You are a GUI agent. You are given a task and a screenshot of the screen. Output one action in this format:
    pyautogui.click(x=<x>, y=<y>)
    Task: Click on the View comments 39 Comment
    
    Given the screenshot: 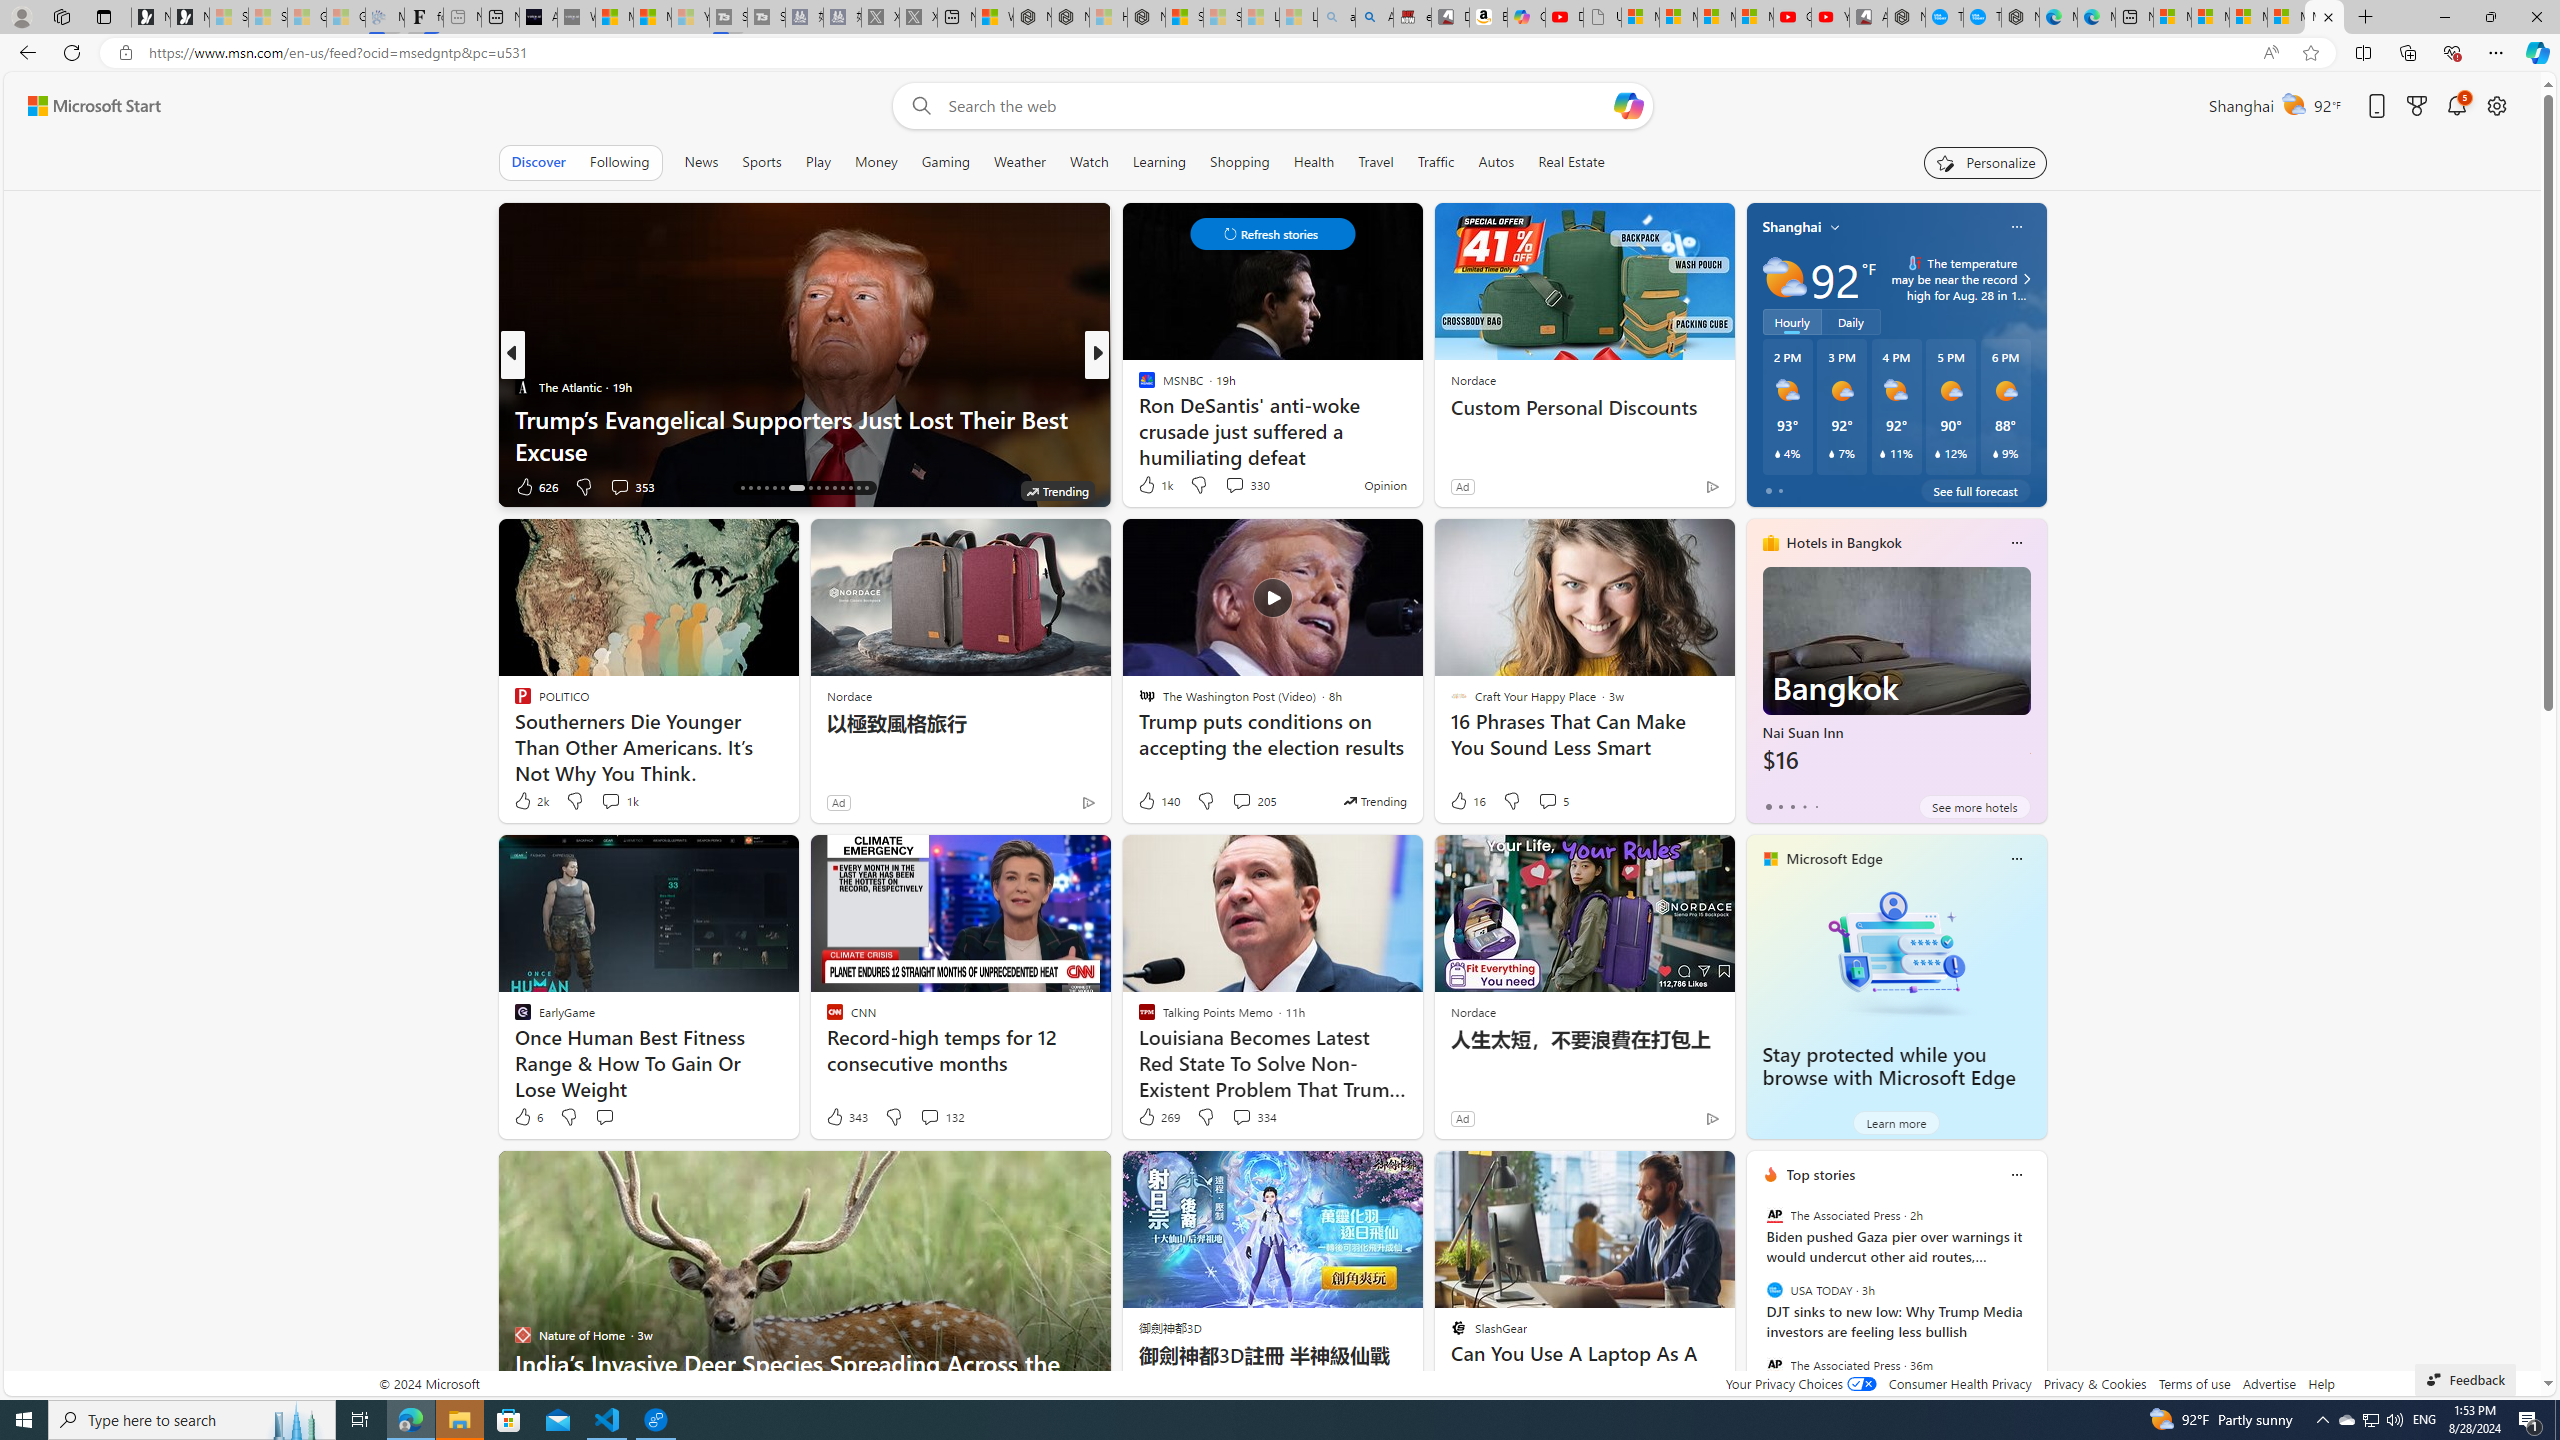 What is the action you would take?
    pyautogui.click(x=12, y=486)
    